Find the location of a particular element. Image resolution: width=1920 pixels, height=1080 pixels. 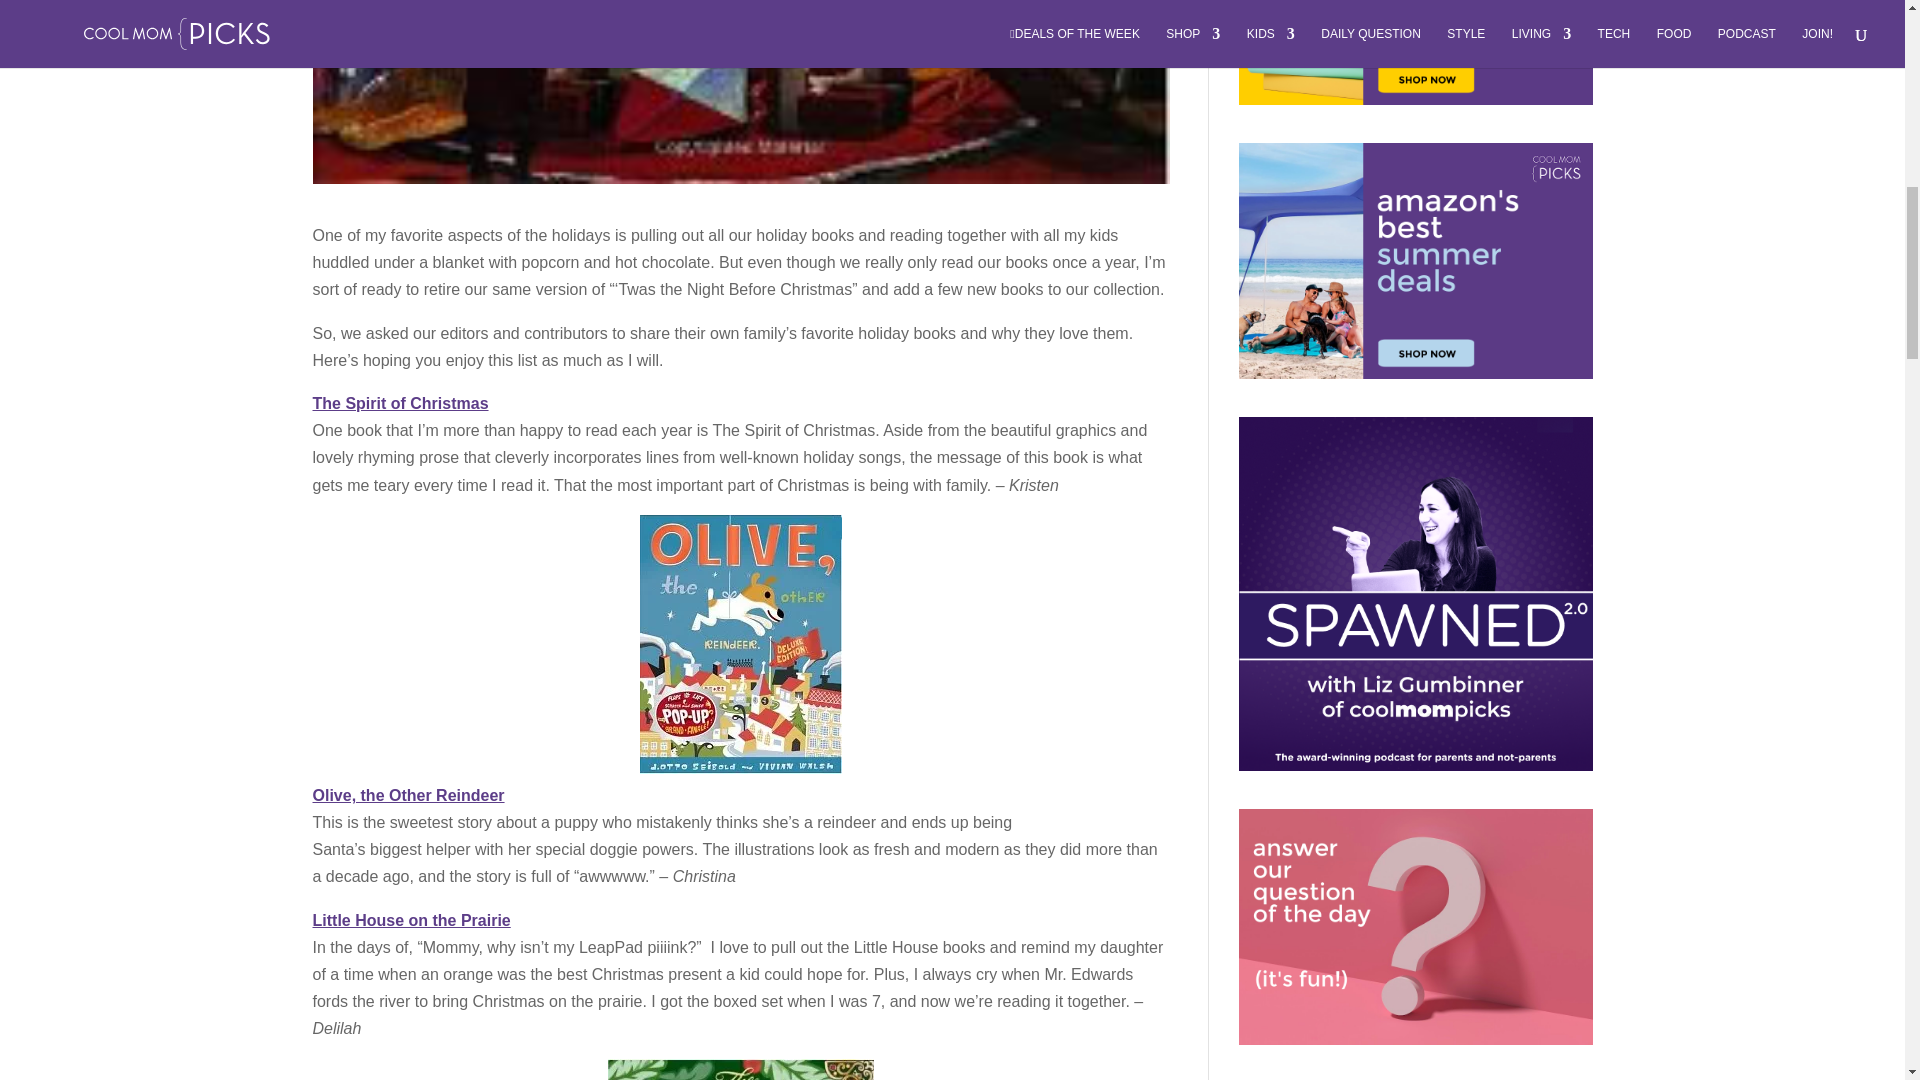

Favorite holiday books: Olive the Other Reindeer is located at coordinates (740, 644).